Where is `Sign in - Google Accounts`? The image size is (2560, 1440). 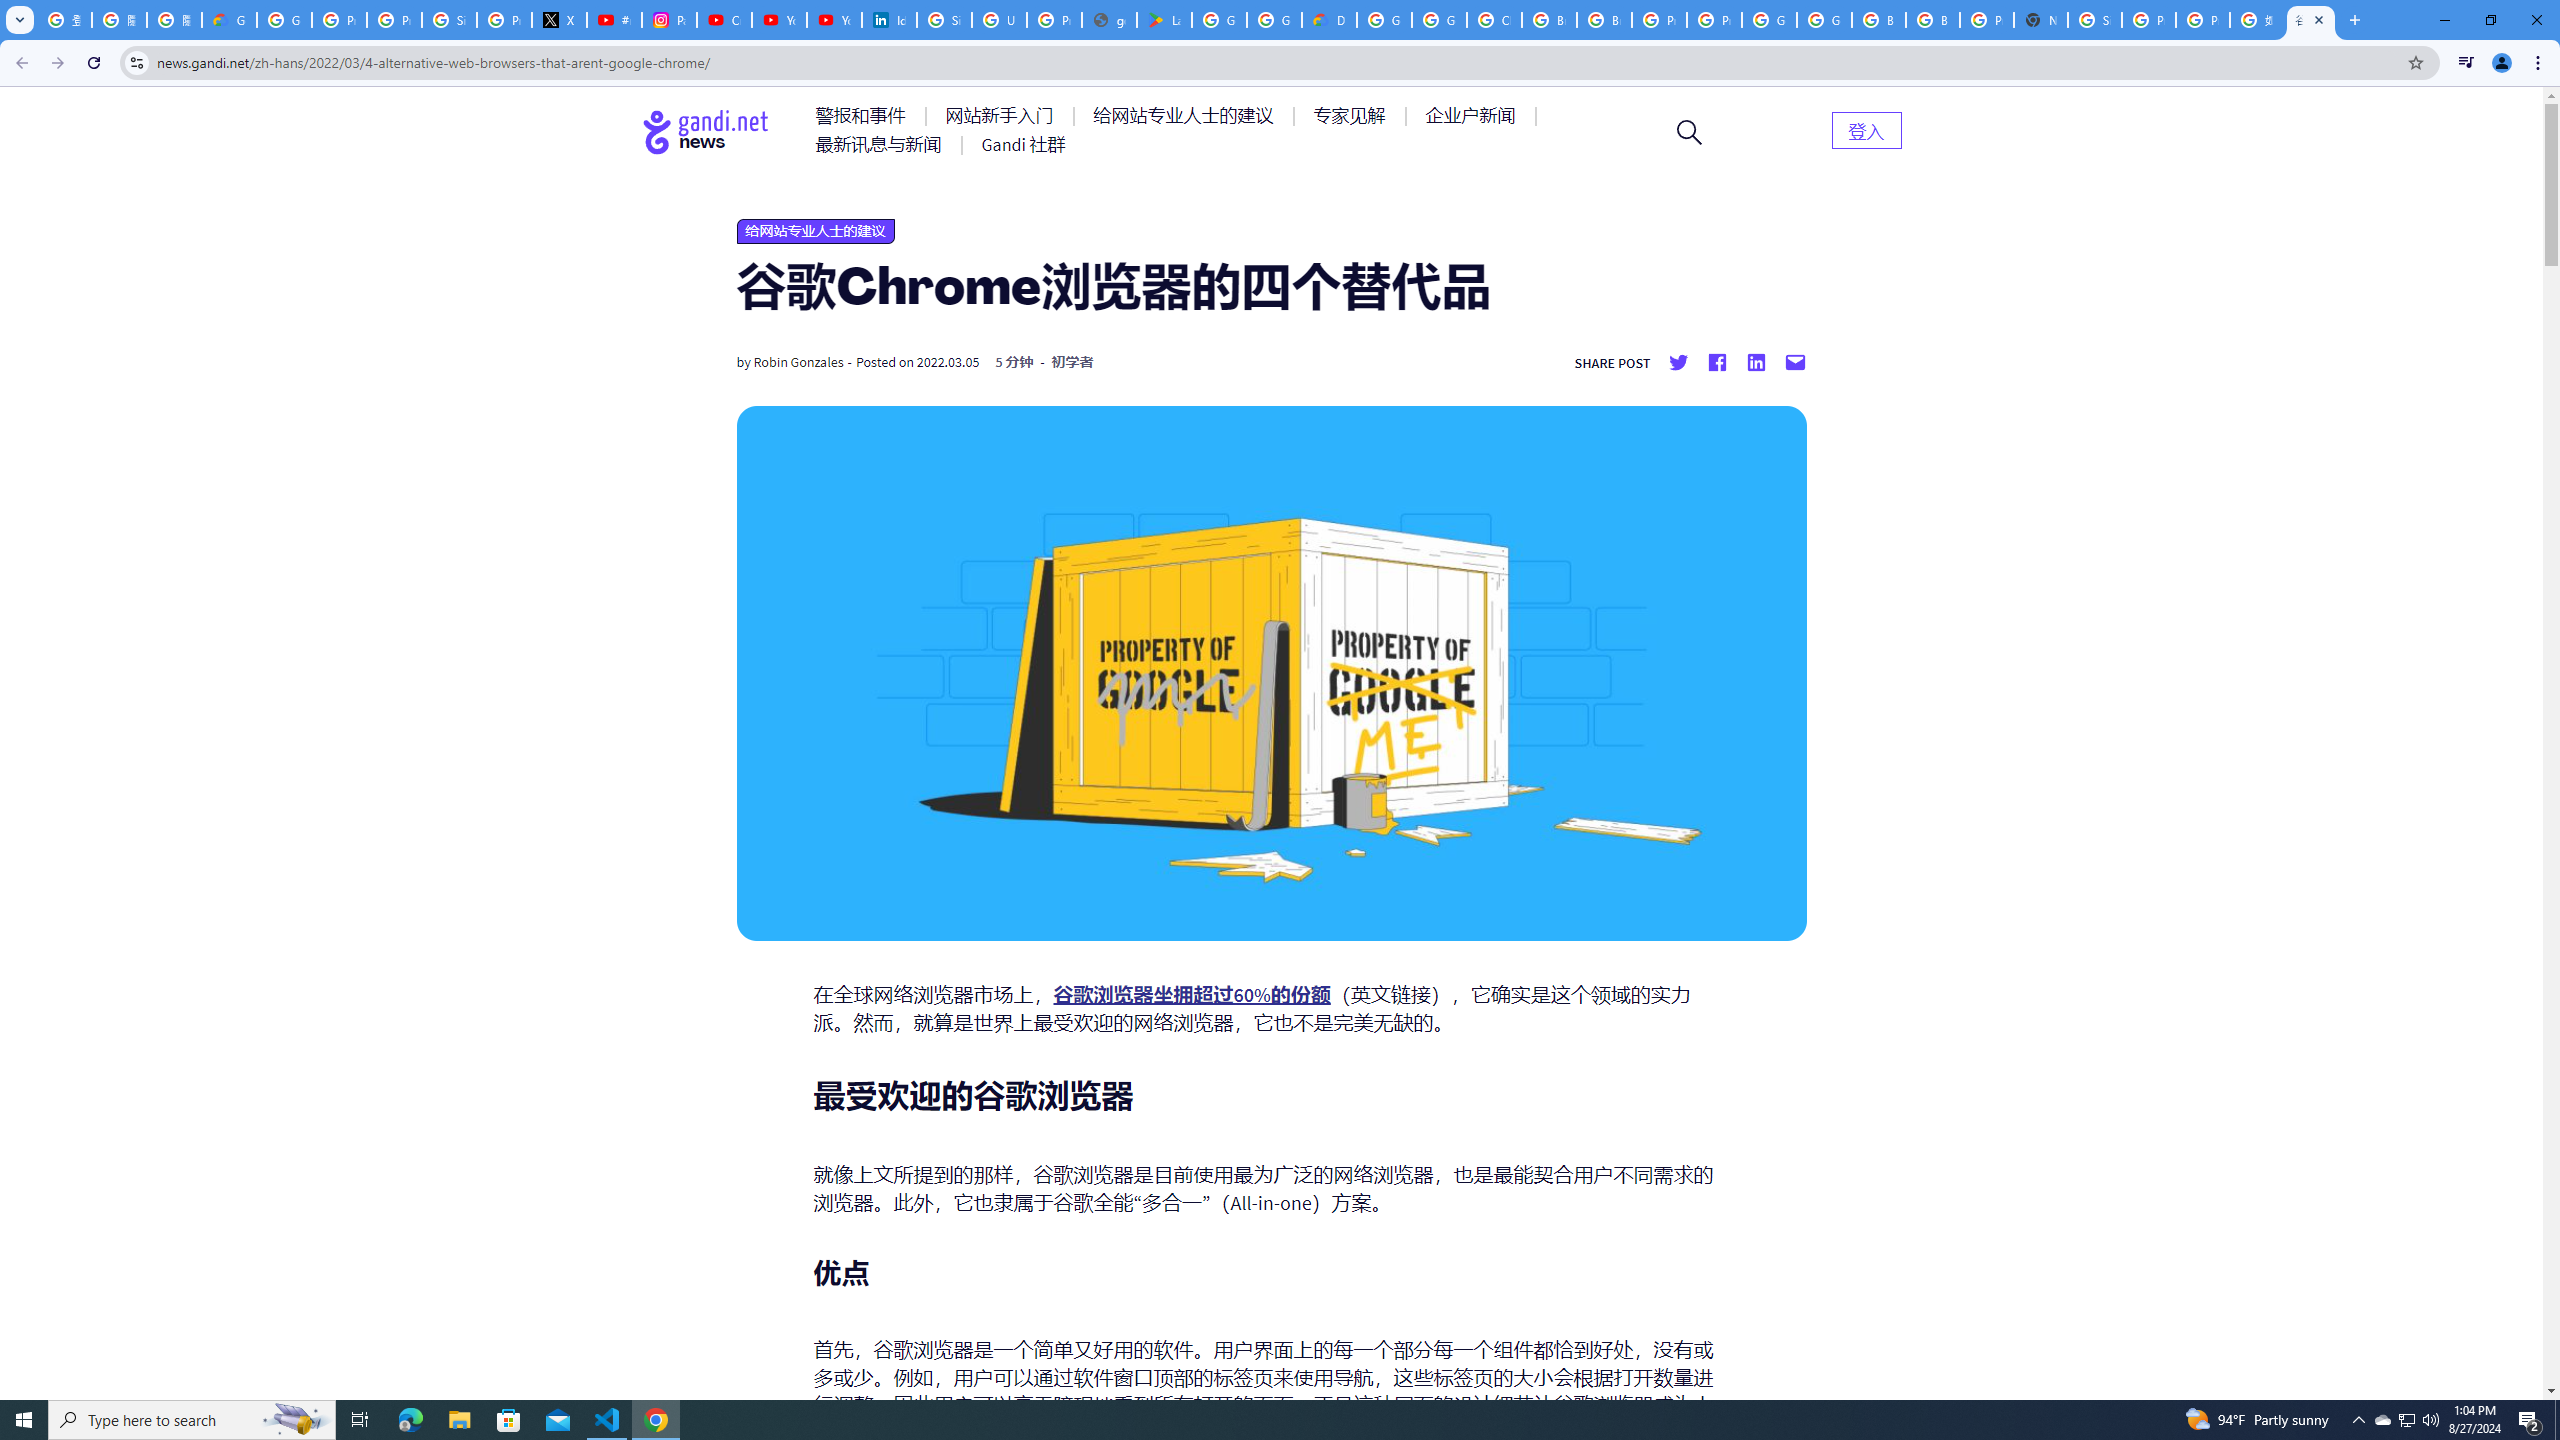 Sign in - Google Accounts is located at coordinates (449, 20).